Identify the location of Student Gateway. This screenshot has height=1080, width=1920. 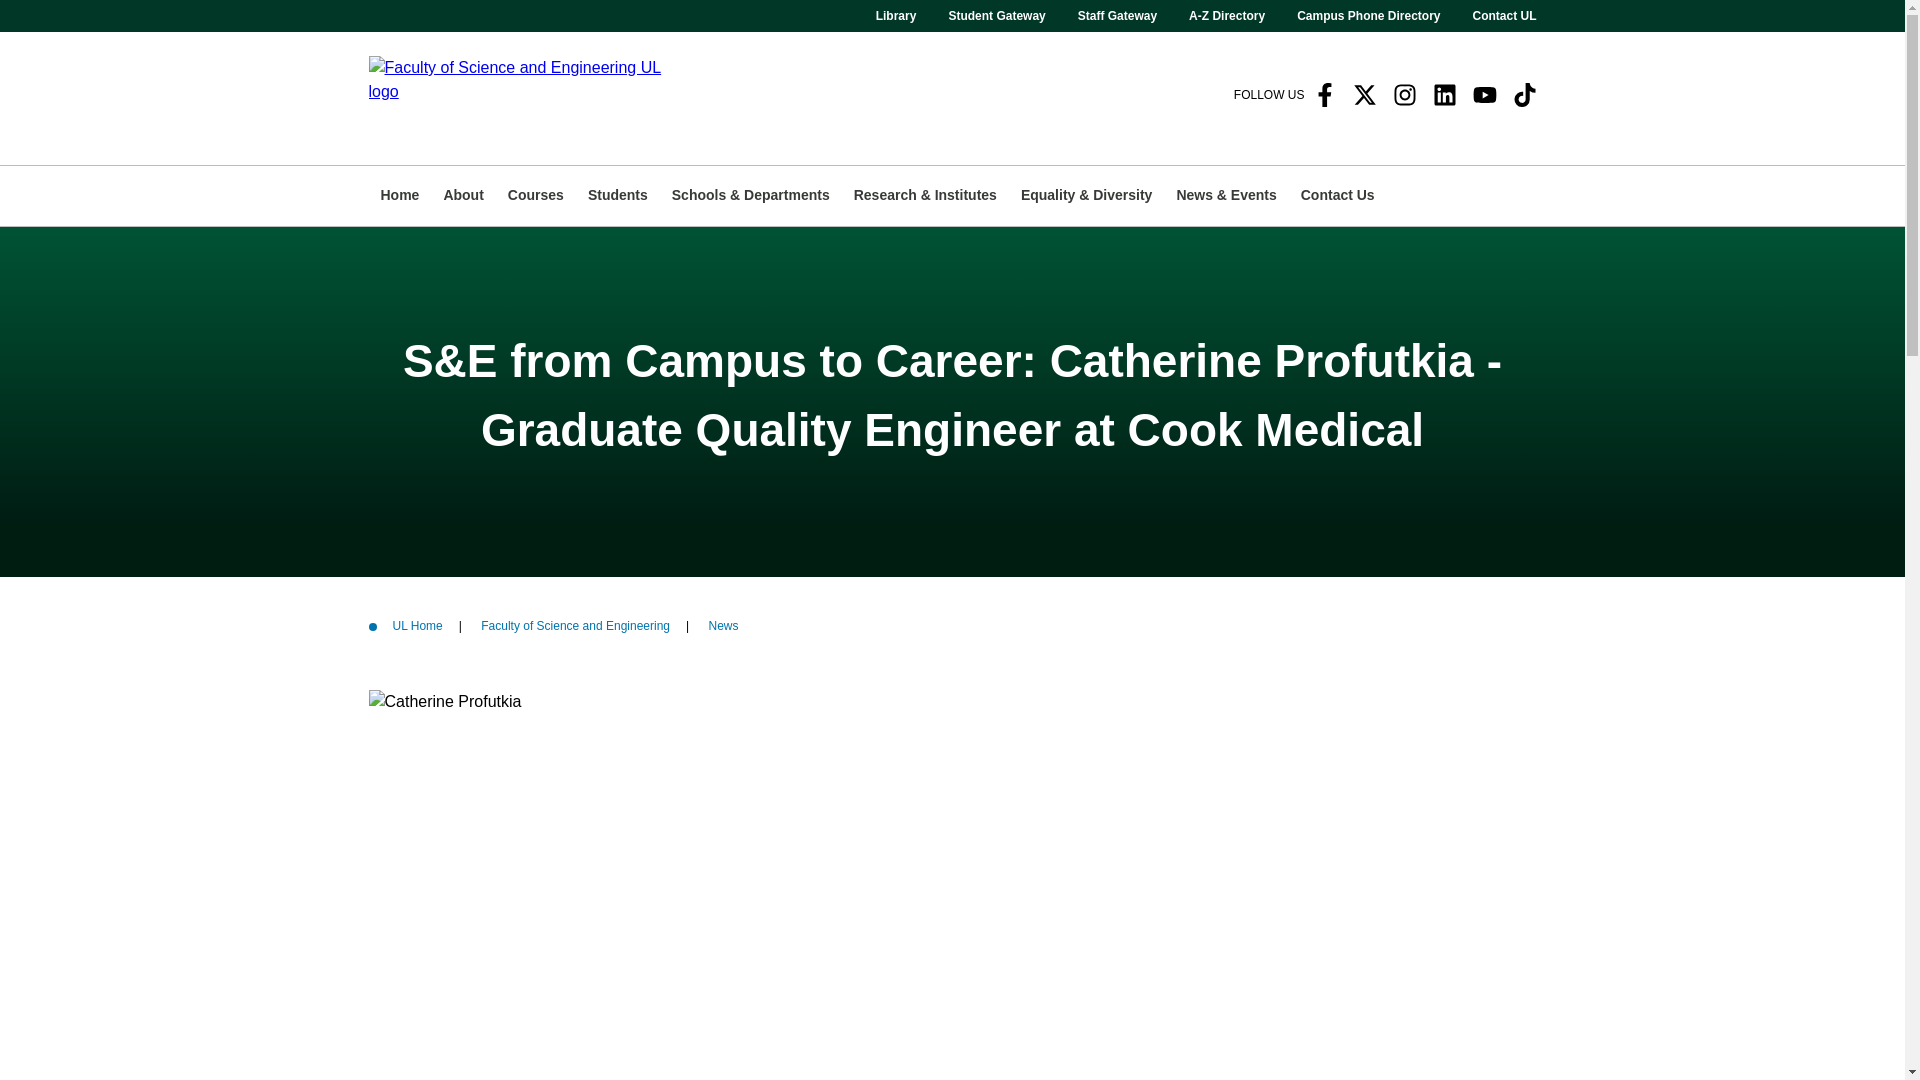
(996, 16).